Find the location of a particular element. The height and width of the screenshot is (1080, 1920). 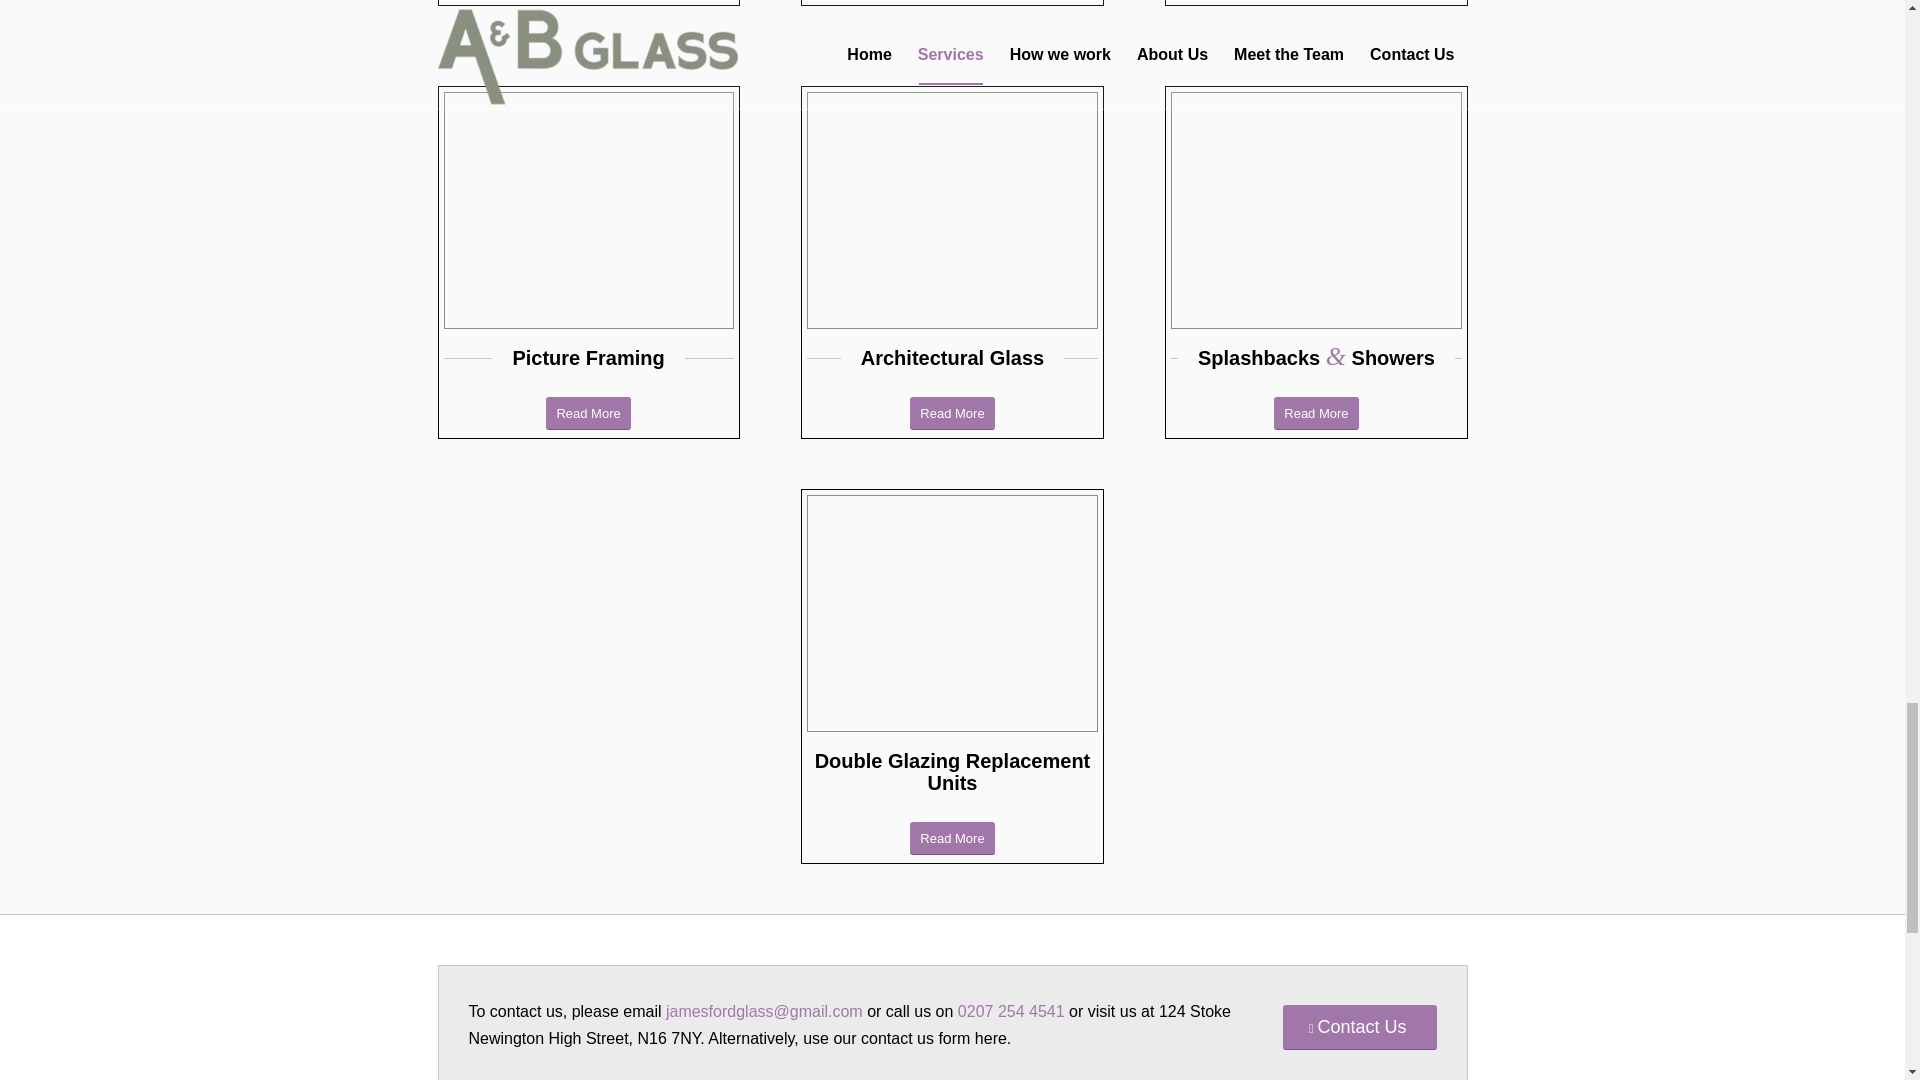

Read More is located at coordinates (952, 413).